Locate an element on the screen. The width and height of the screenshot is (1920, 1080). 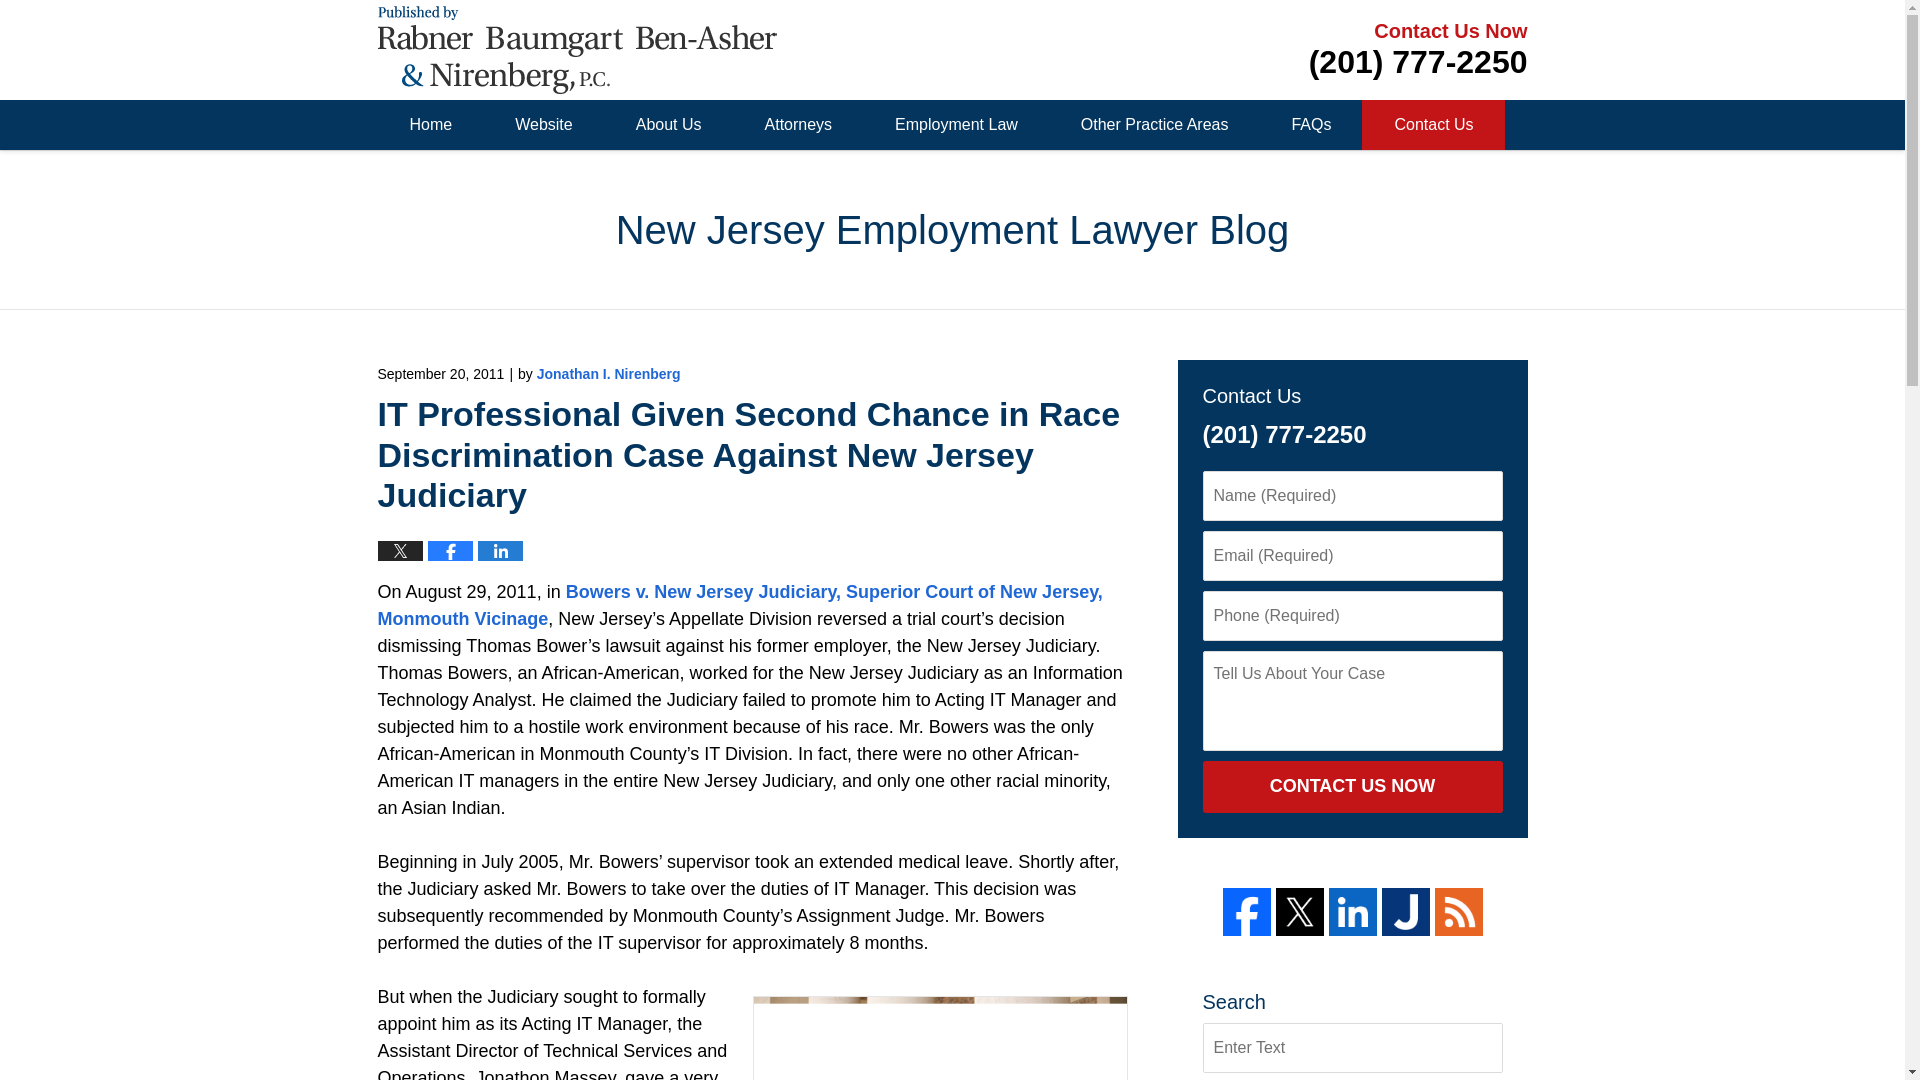
About Us is located at coordinates (668, 125).